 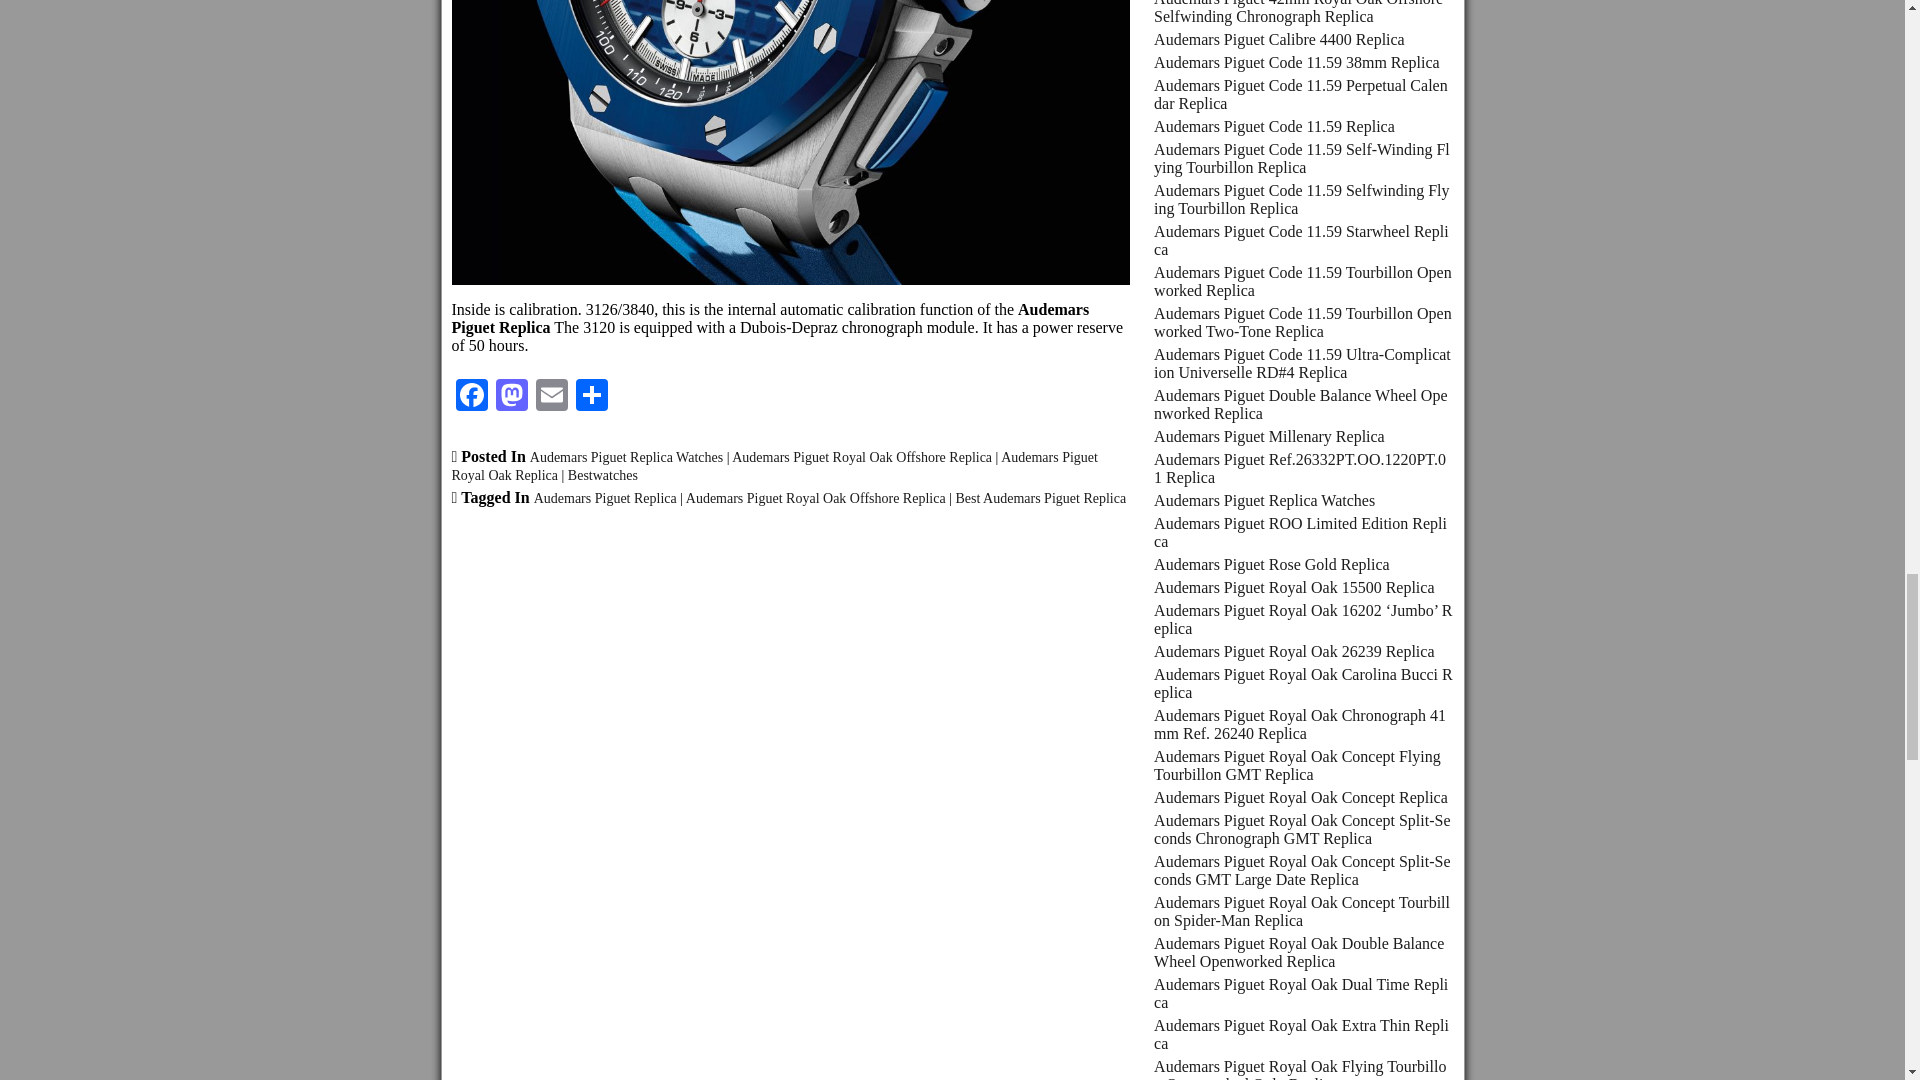 What do you see at coordinates (511, 397) in the screenshot?
I see `Mastodon` at bounding box center [511, 397].